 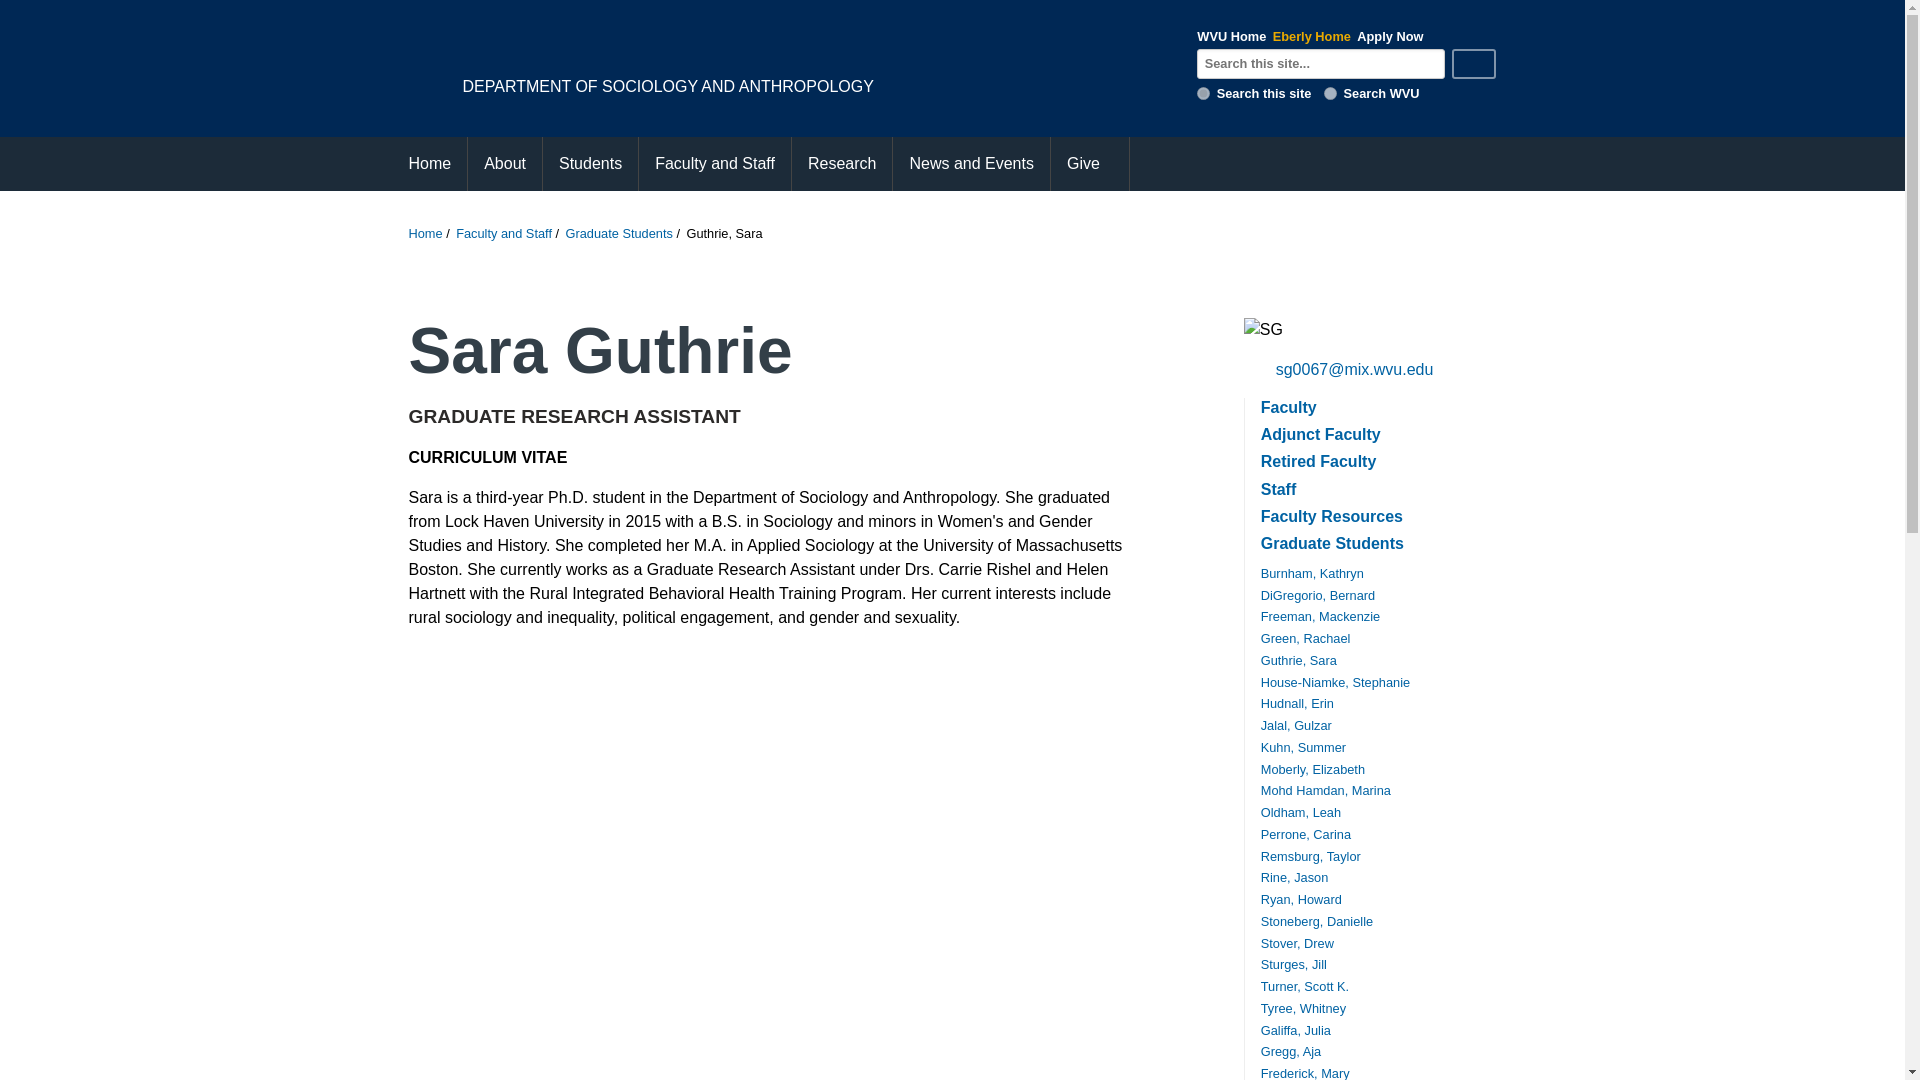 What do you see at coordinates (1230, 36) in the screenshot?
I see `WVU Home` at bounding box center [1230, 36].